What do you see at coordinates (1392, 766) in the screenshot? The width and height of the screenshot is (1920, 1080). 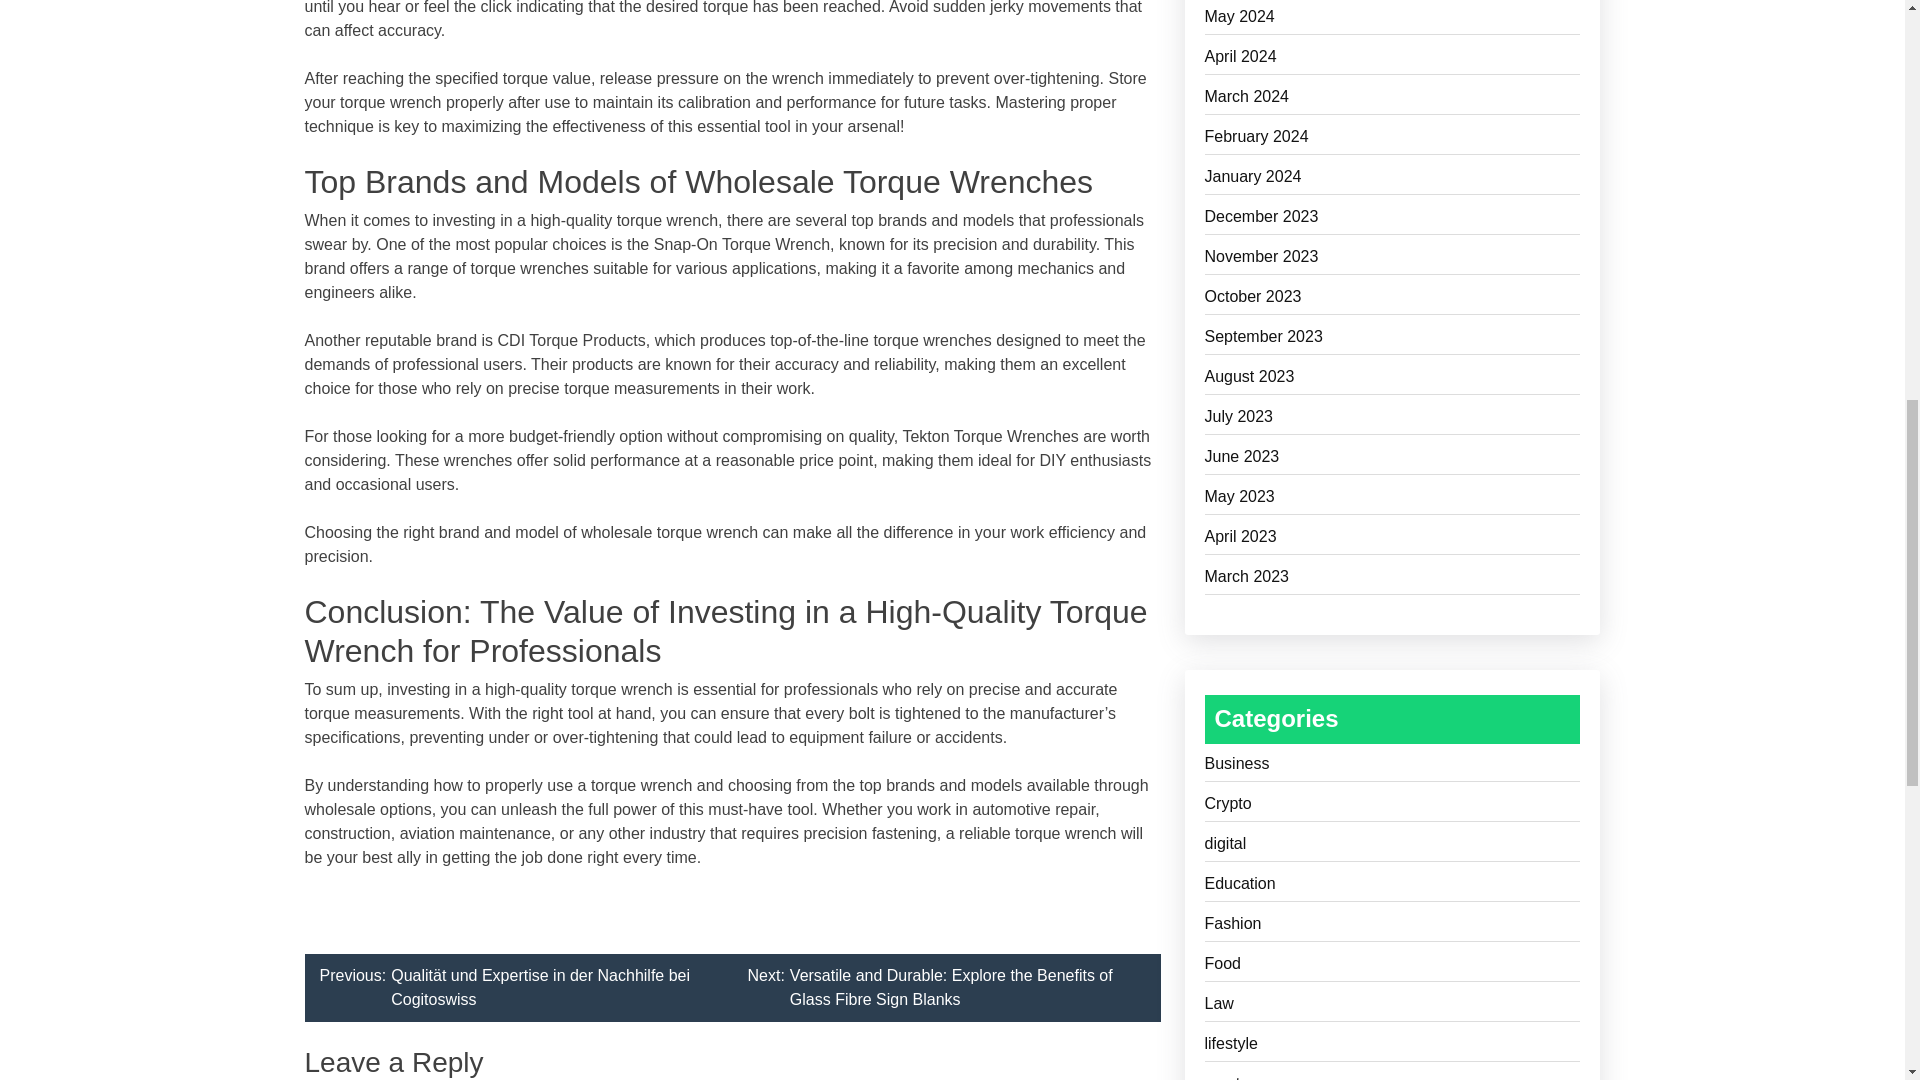 I see `Business` at bounding box center [1392, 766].